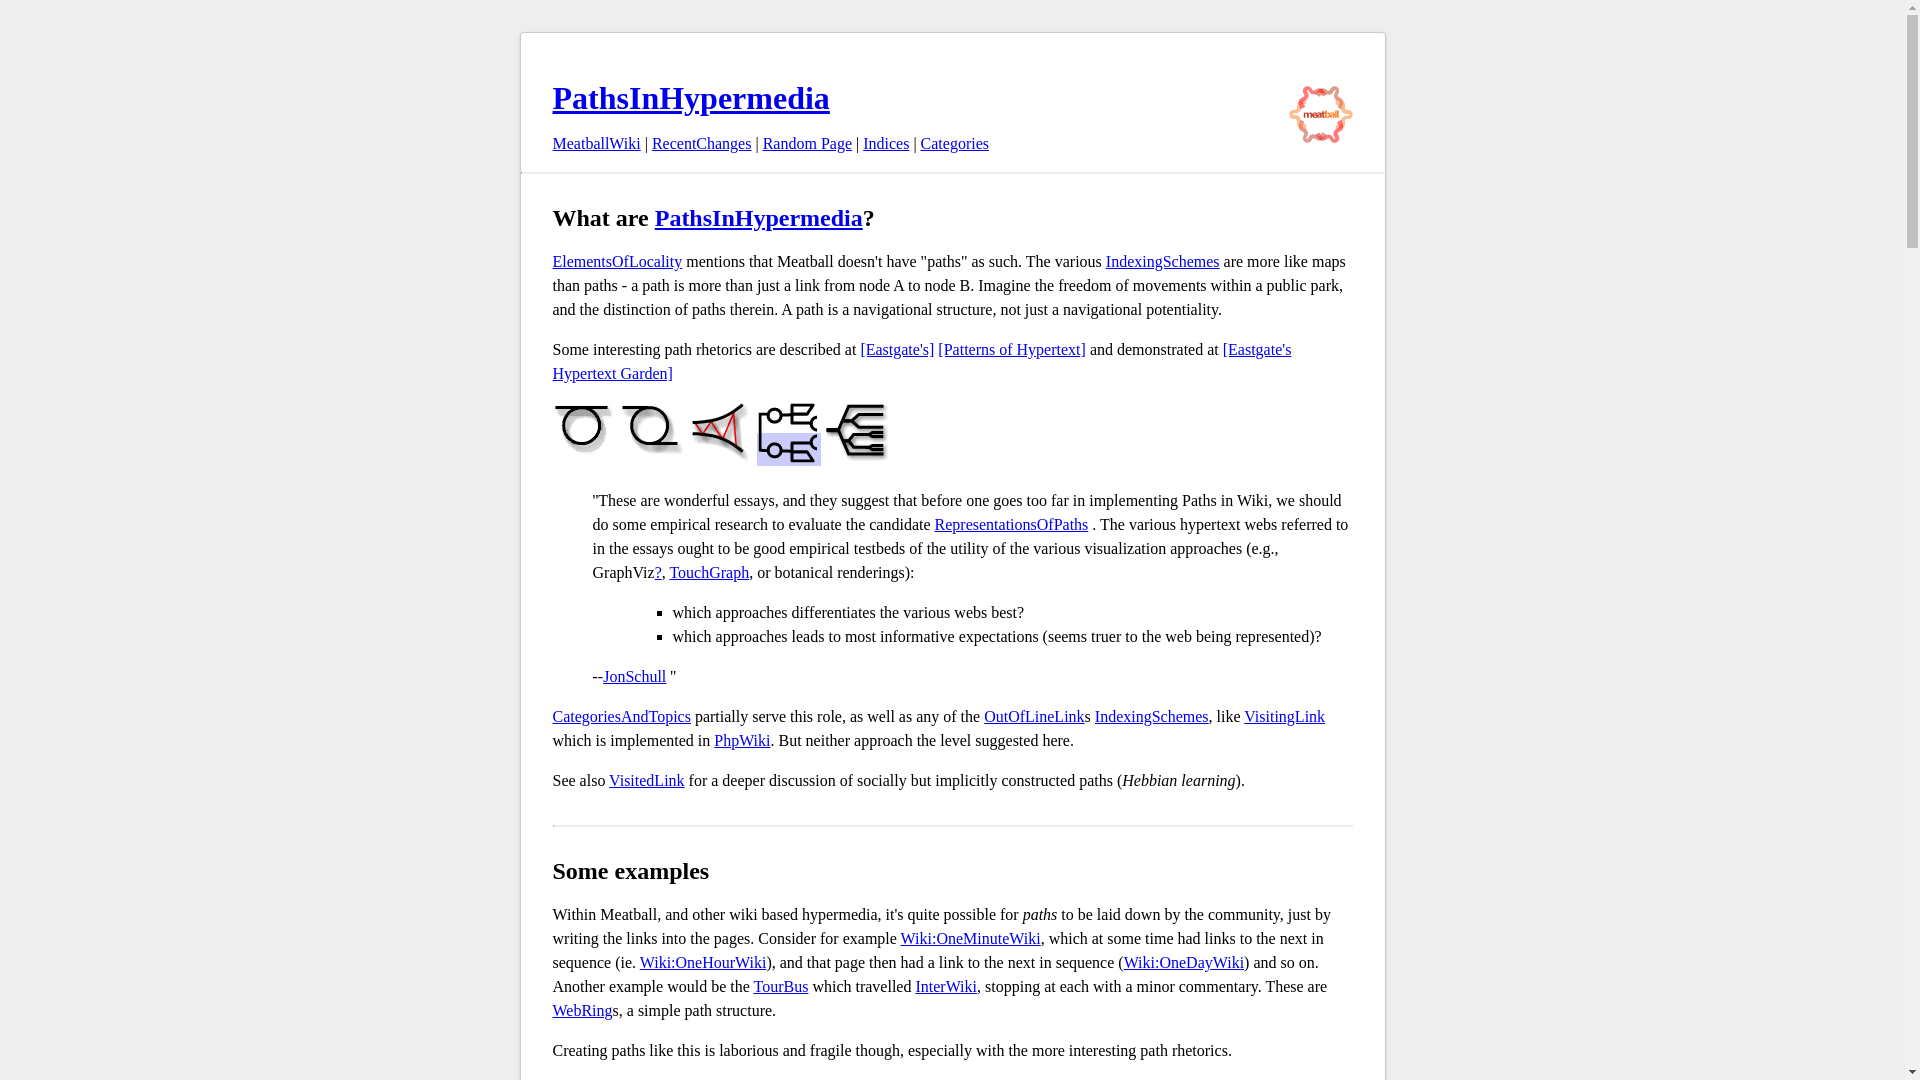 The height and width of the screenshot is (1080, 1920). Describe the element at coordinates (780, 986) in the screenshot. I see `TourBus` at that location.